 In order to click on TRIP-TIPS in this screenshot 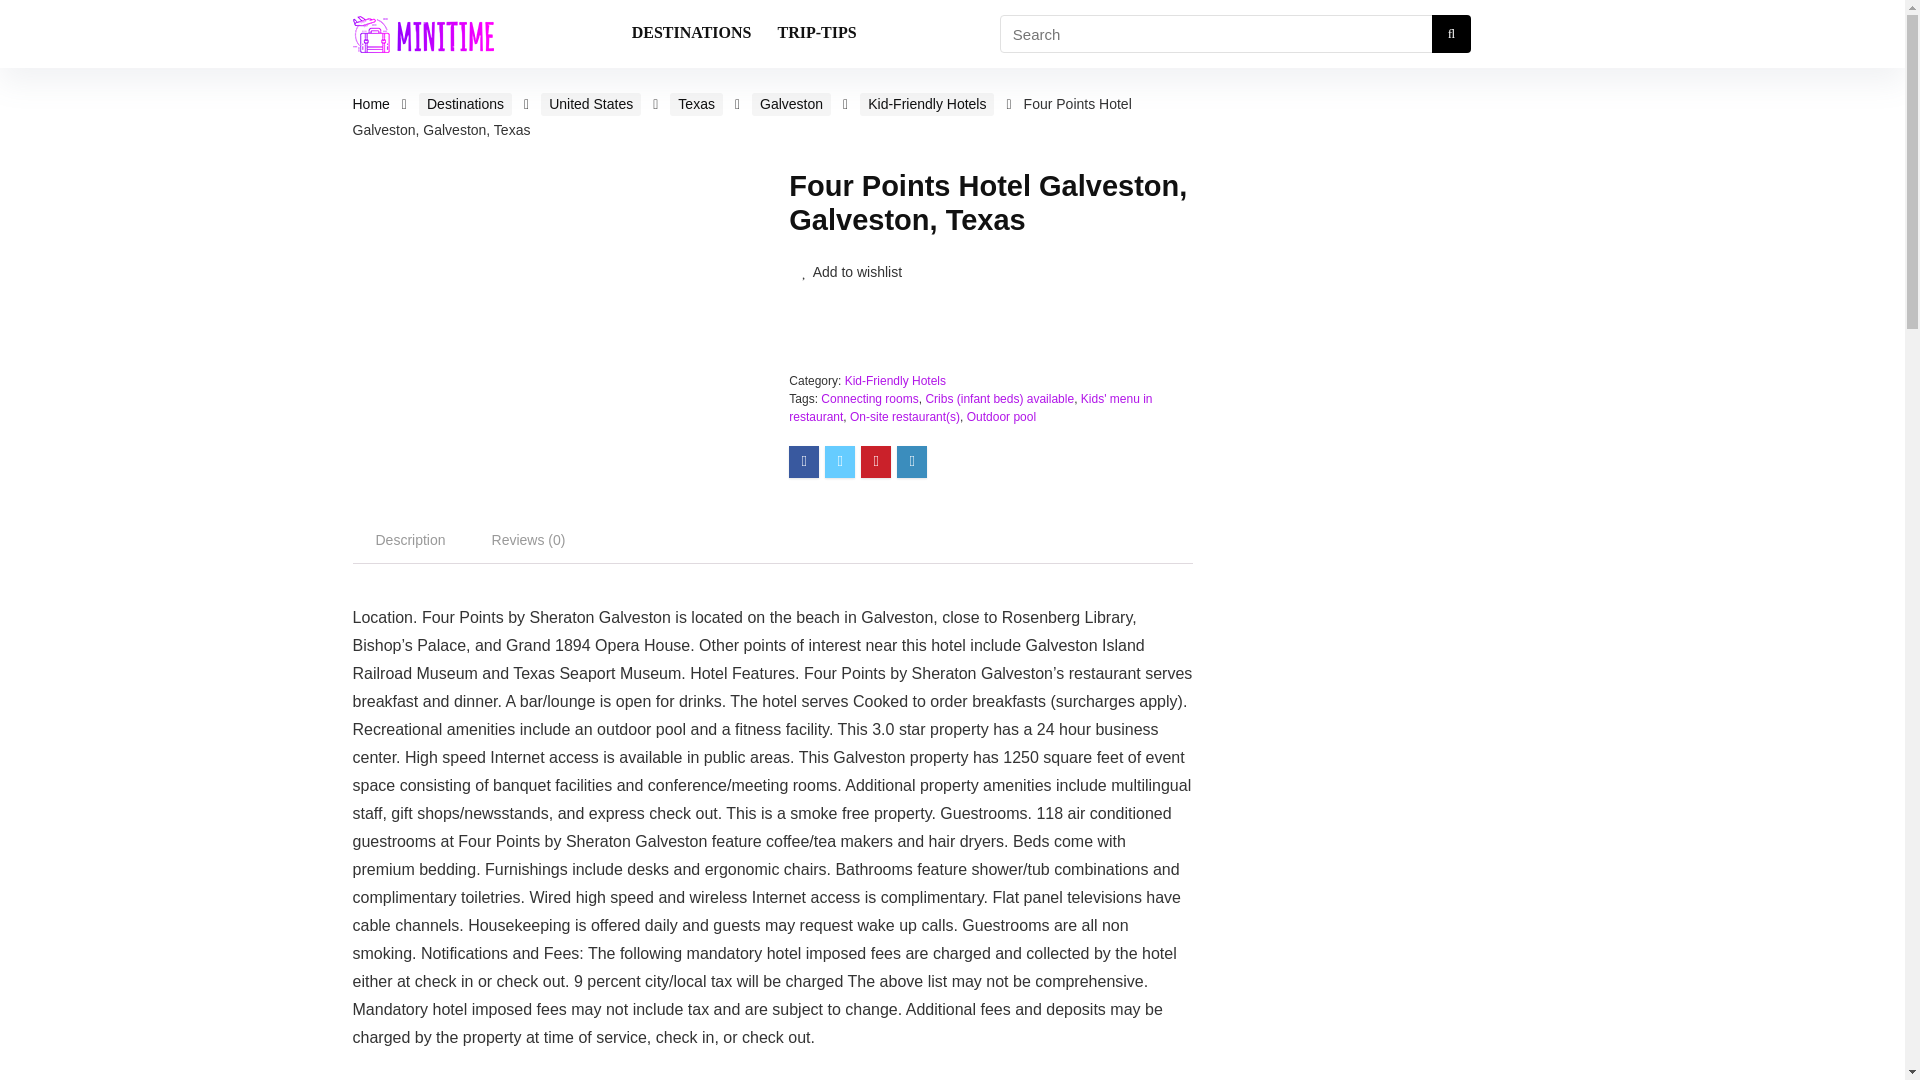, I will do `click(816, 34)`.